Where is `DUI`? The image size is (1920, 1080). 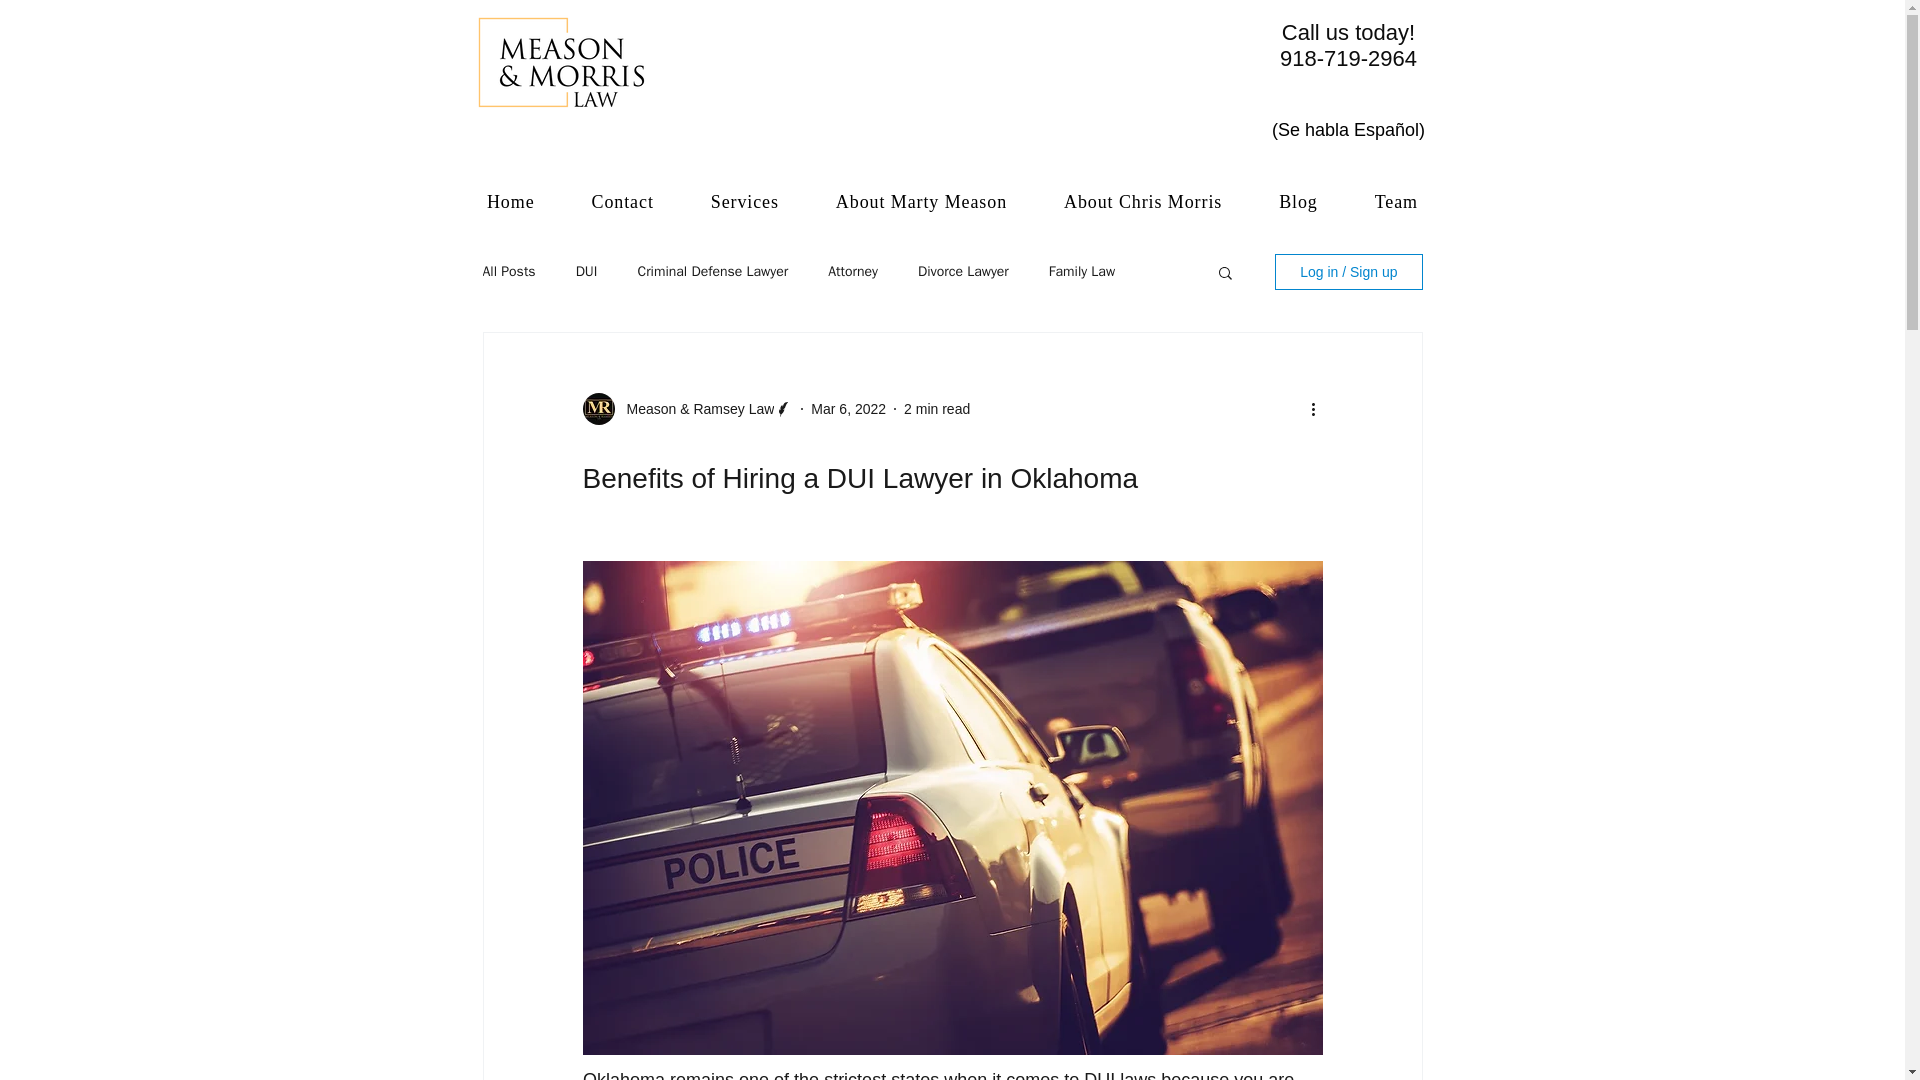
DUI is located at coordinates (586, 272).